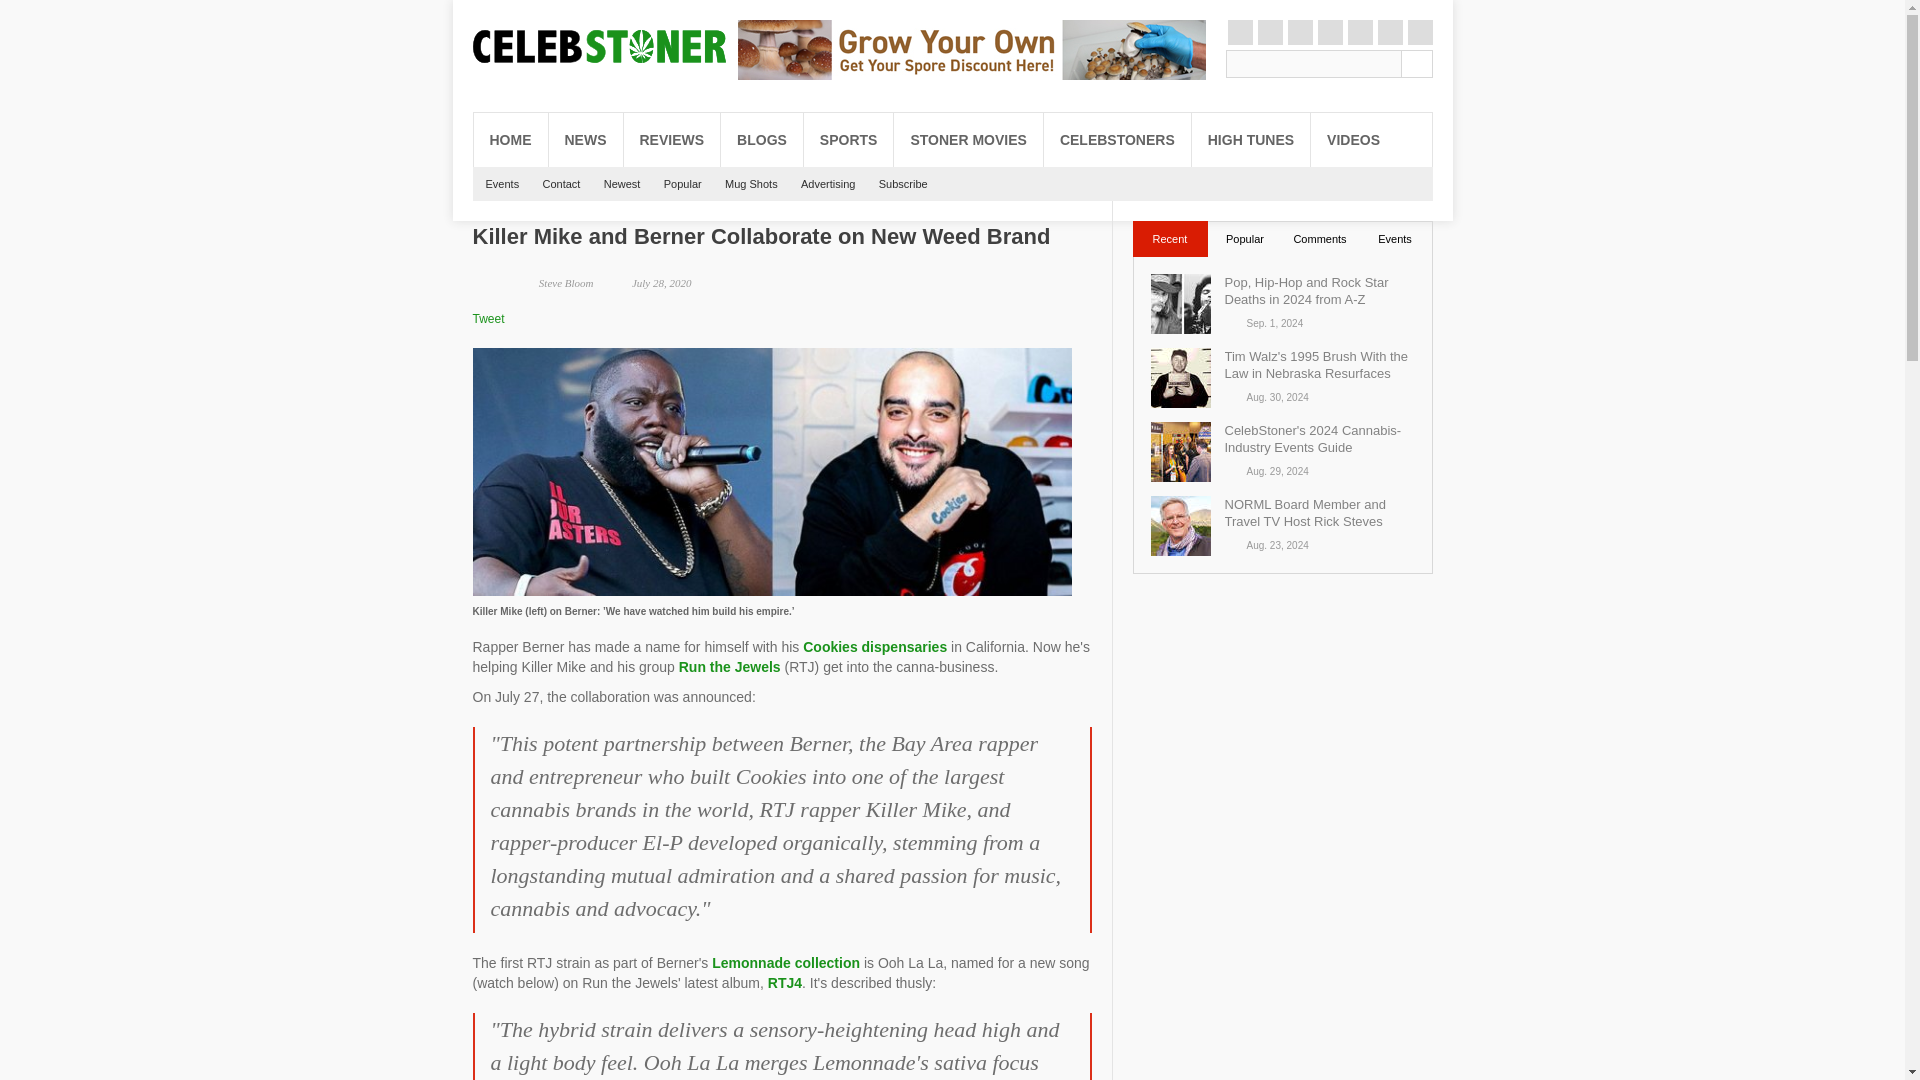 The image size is (1920, 1080). What do you see at coordinates (968, 140) in the screenshot?
I see `STONER MOVIES` at bounding box center [968, 140].